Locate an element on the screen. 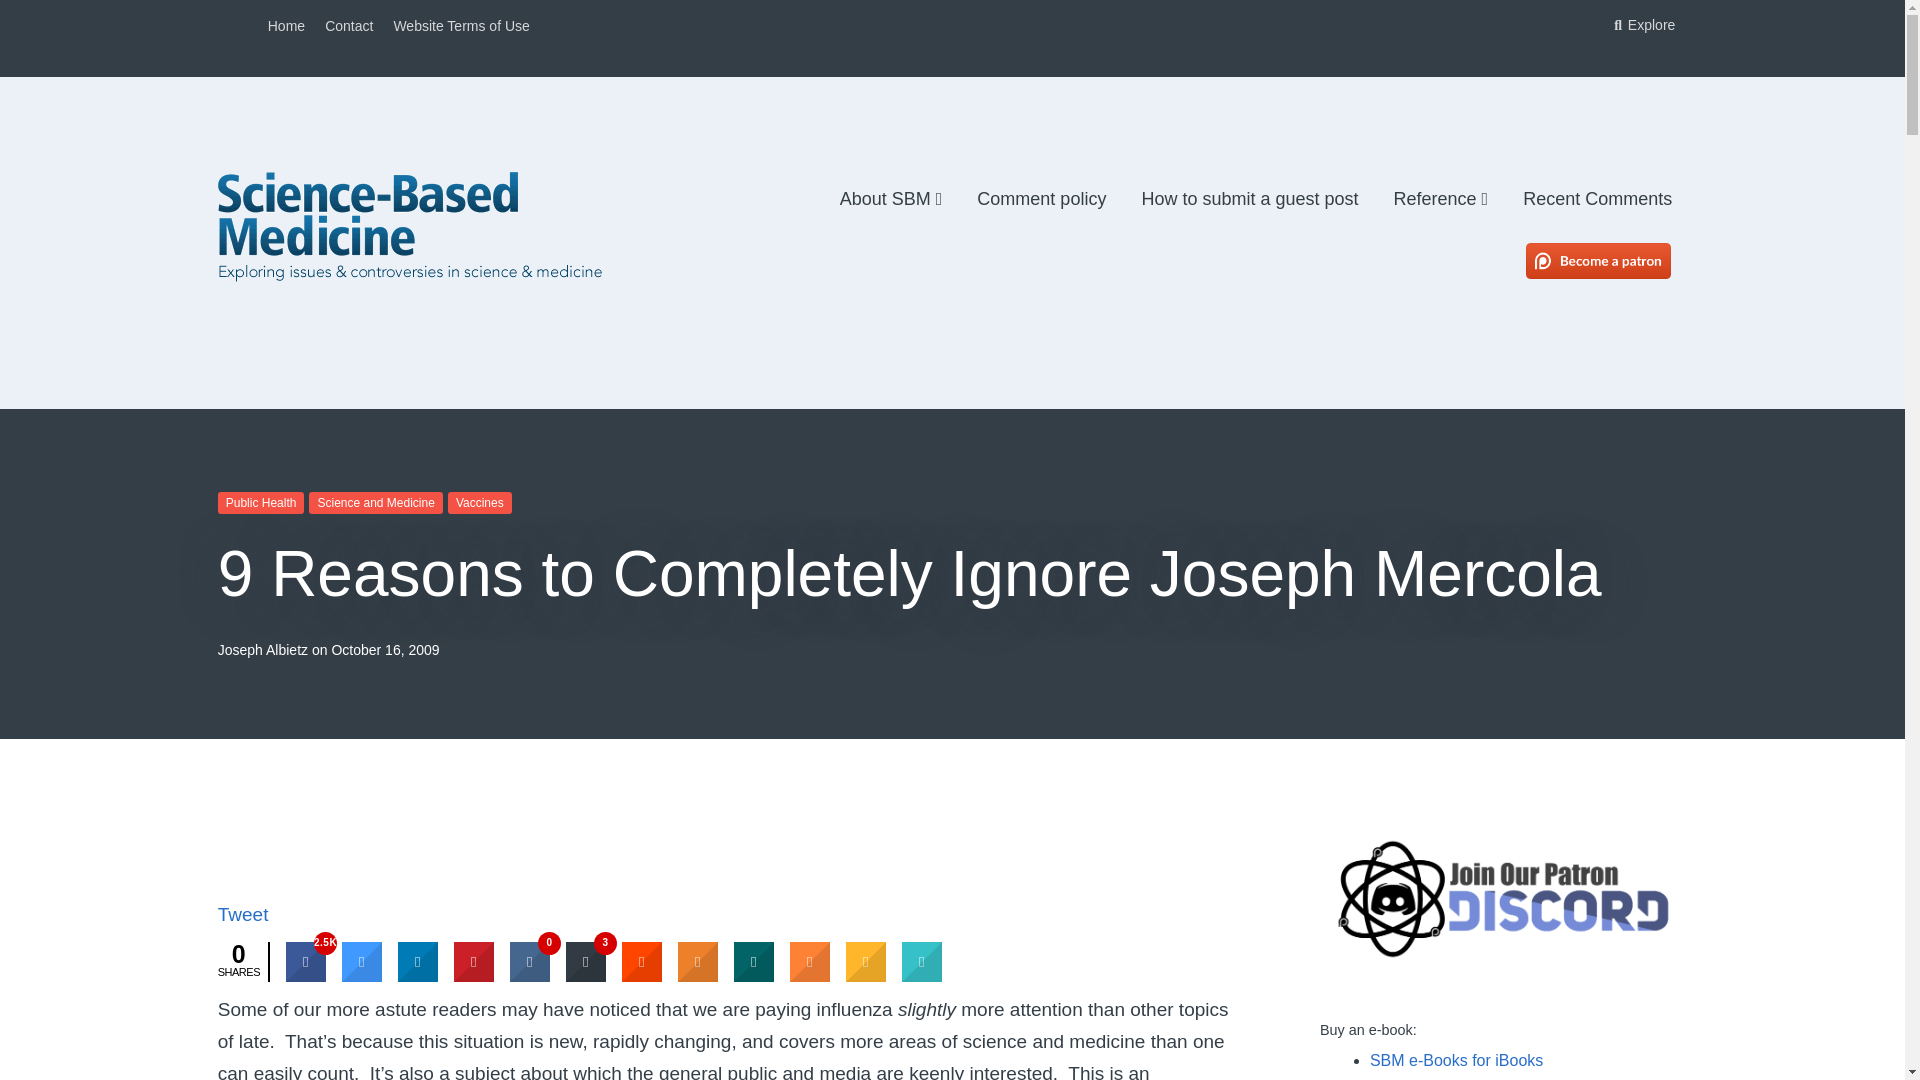  Contact is located at coordinates (348, 26).